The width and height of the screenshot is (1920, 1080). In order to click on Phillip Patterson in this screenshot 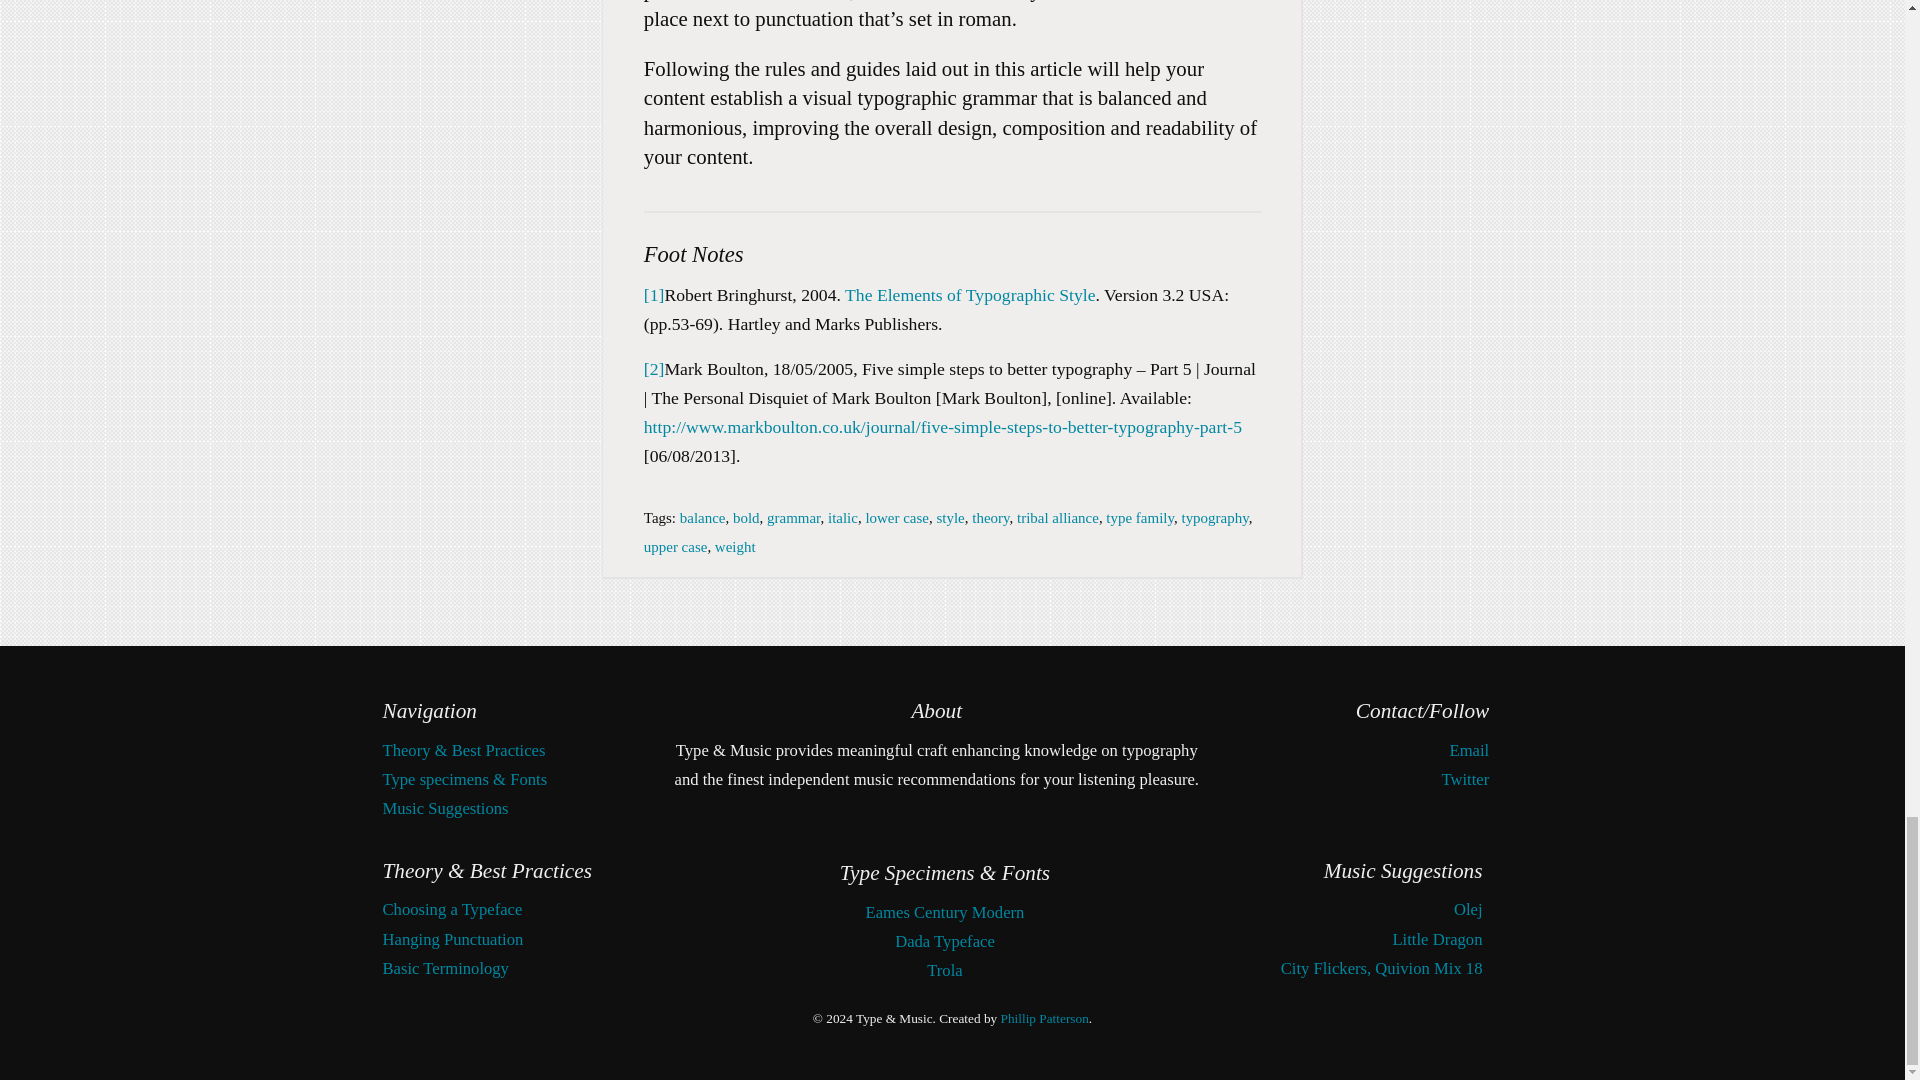, I will do `click(1044, 1018)`.